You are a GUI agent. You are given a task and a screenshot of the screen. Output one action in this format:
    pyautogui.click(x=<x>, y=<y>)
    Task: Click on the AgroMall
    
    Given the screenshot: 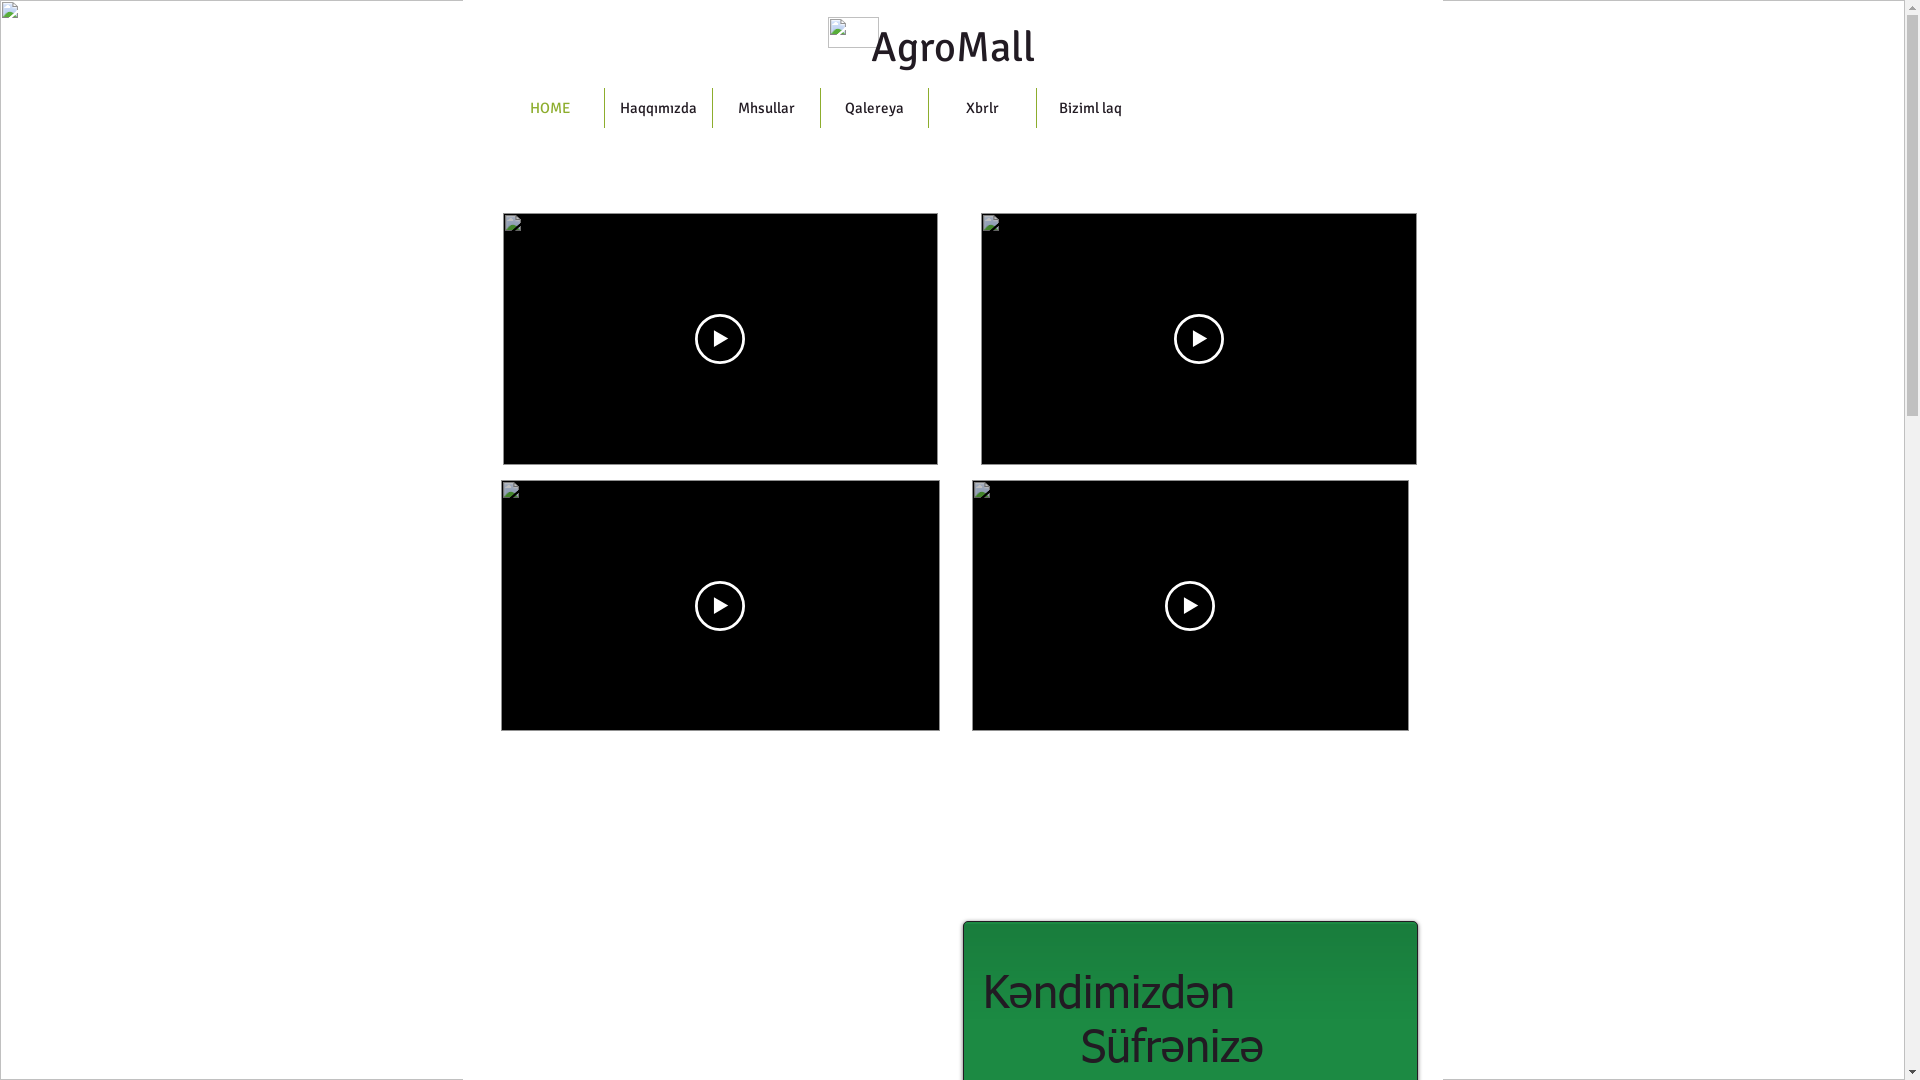 What is the action you would take?
    pyautogui.click(x=953, y=48)
    